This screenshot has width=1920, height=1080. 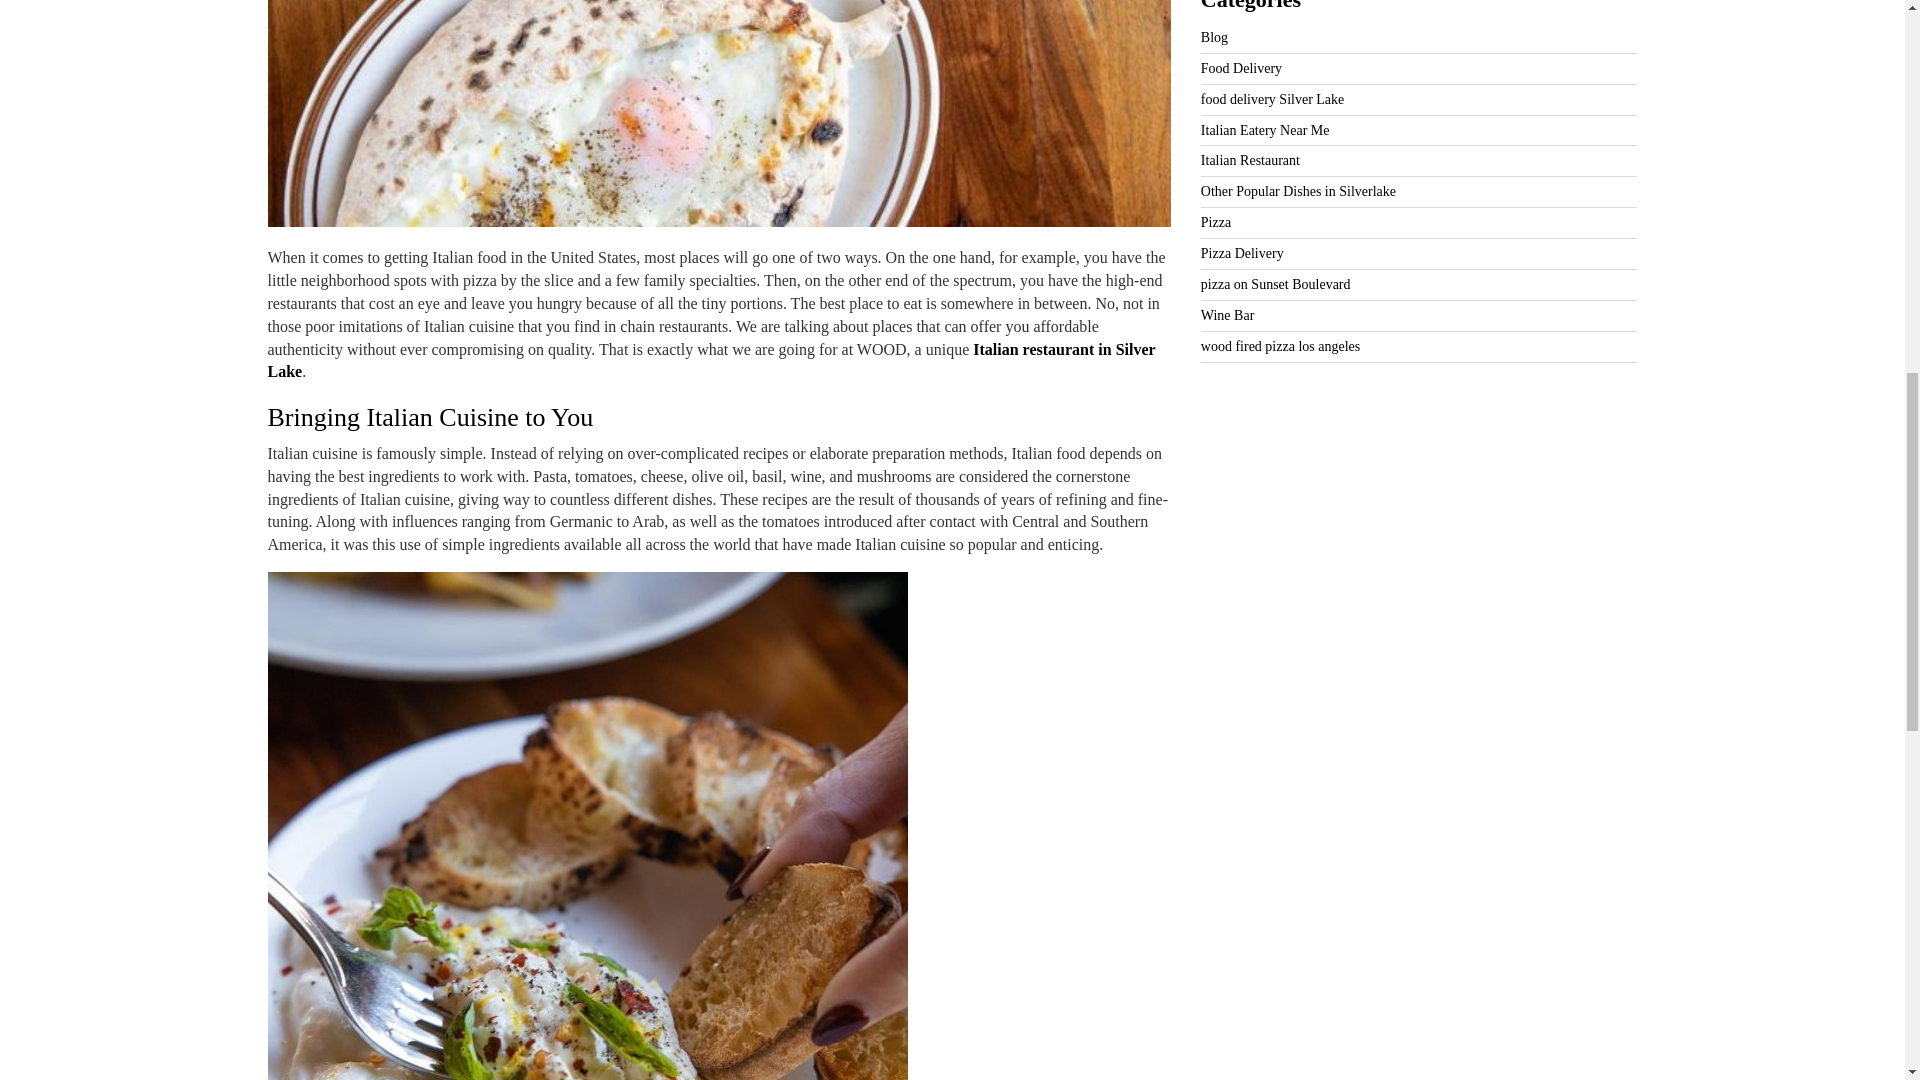 What do you see at coordinates (1242, 68) in the screenshot?
I see `Food Delivery` at bounding box center [1242, 68].